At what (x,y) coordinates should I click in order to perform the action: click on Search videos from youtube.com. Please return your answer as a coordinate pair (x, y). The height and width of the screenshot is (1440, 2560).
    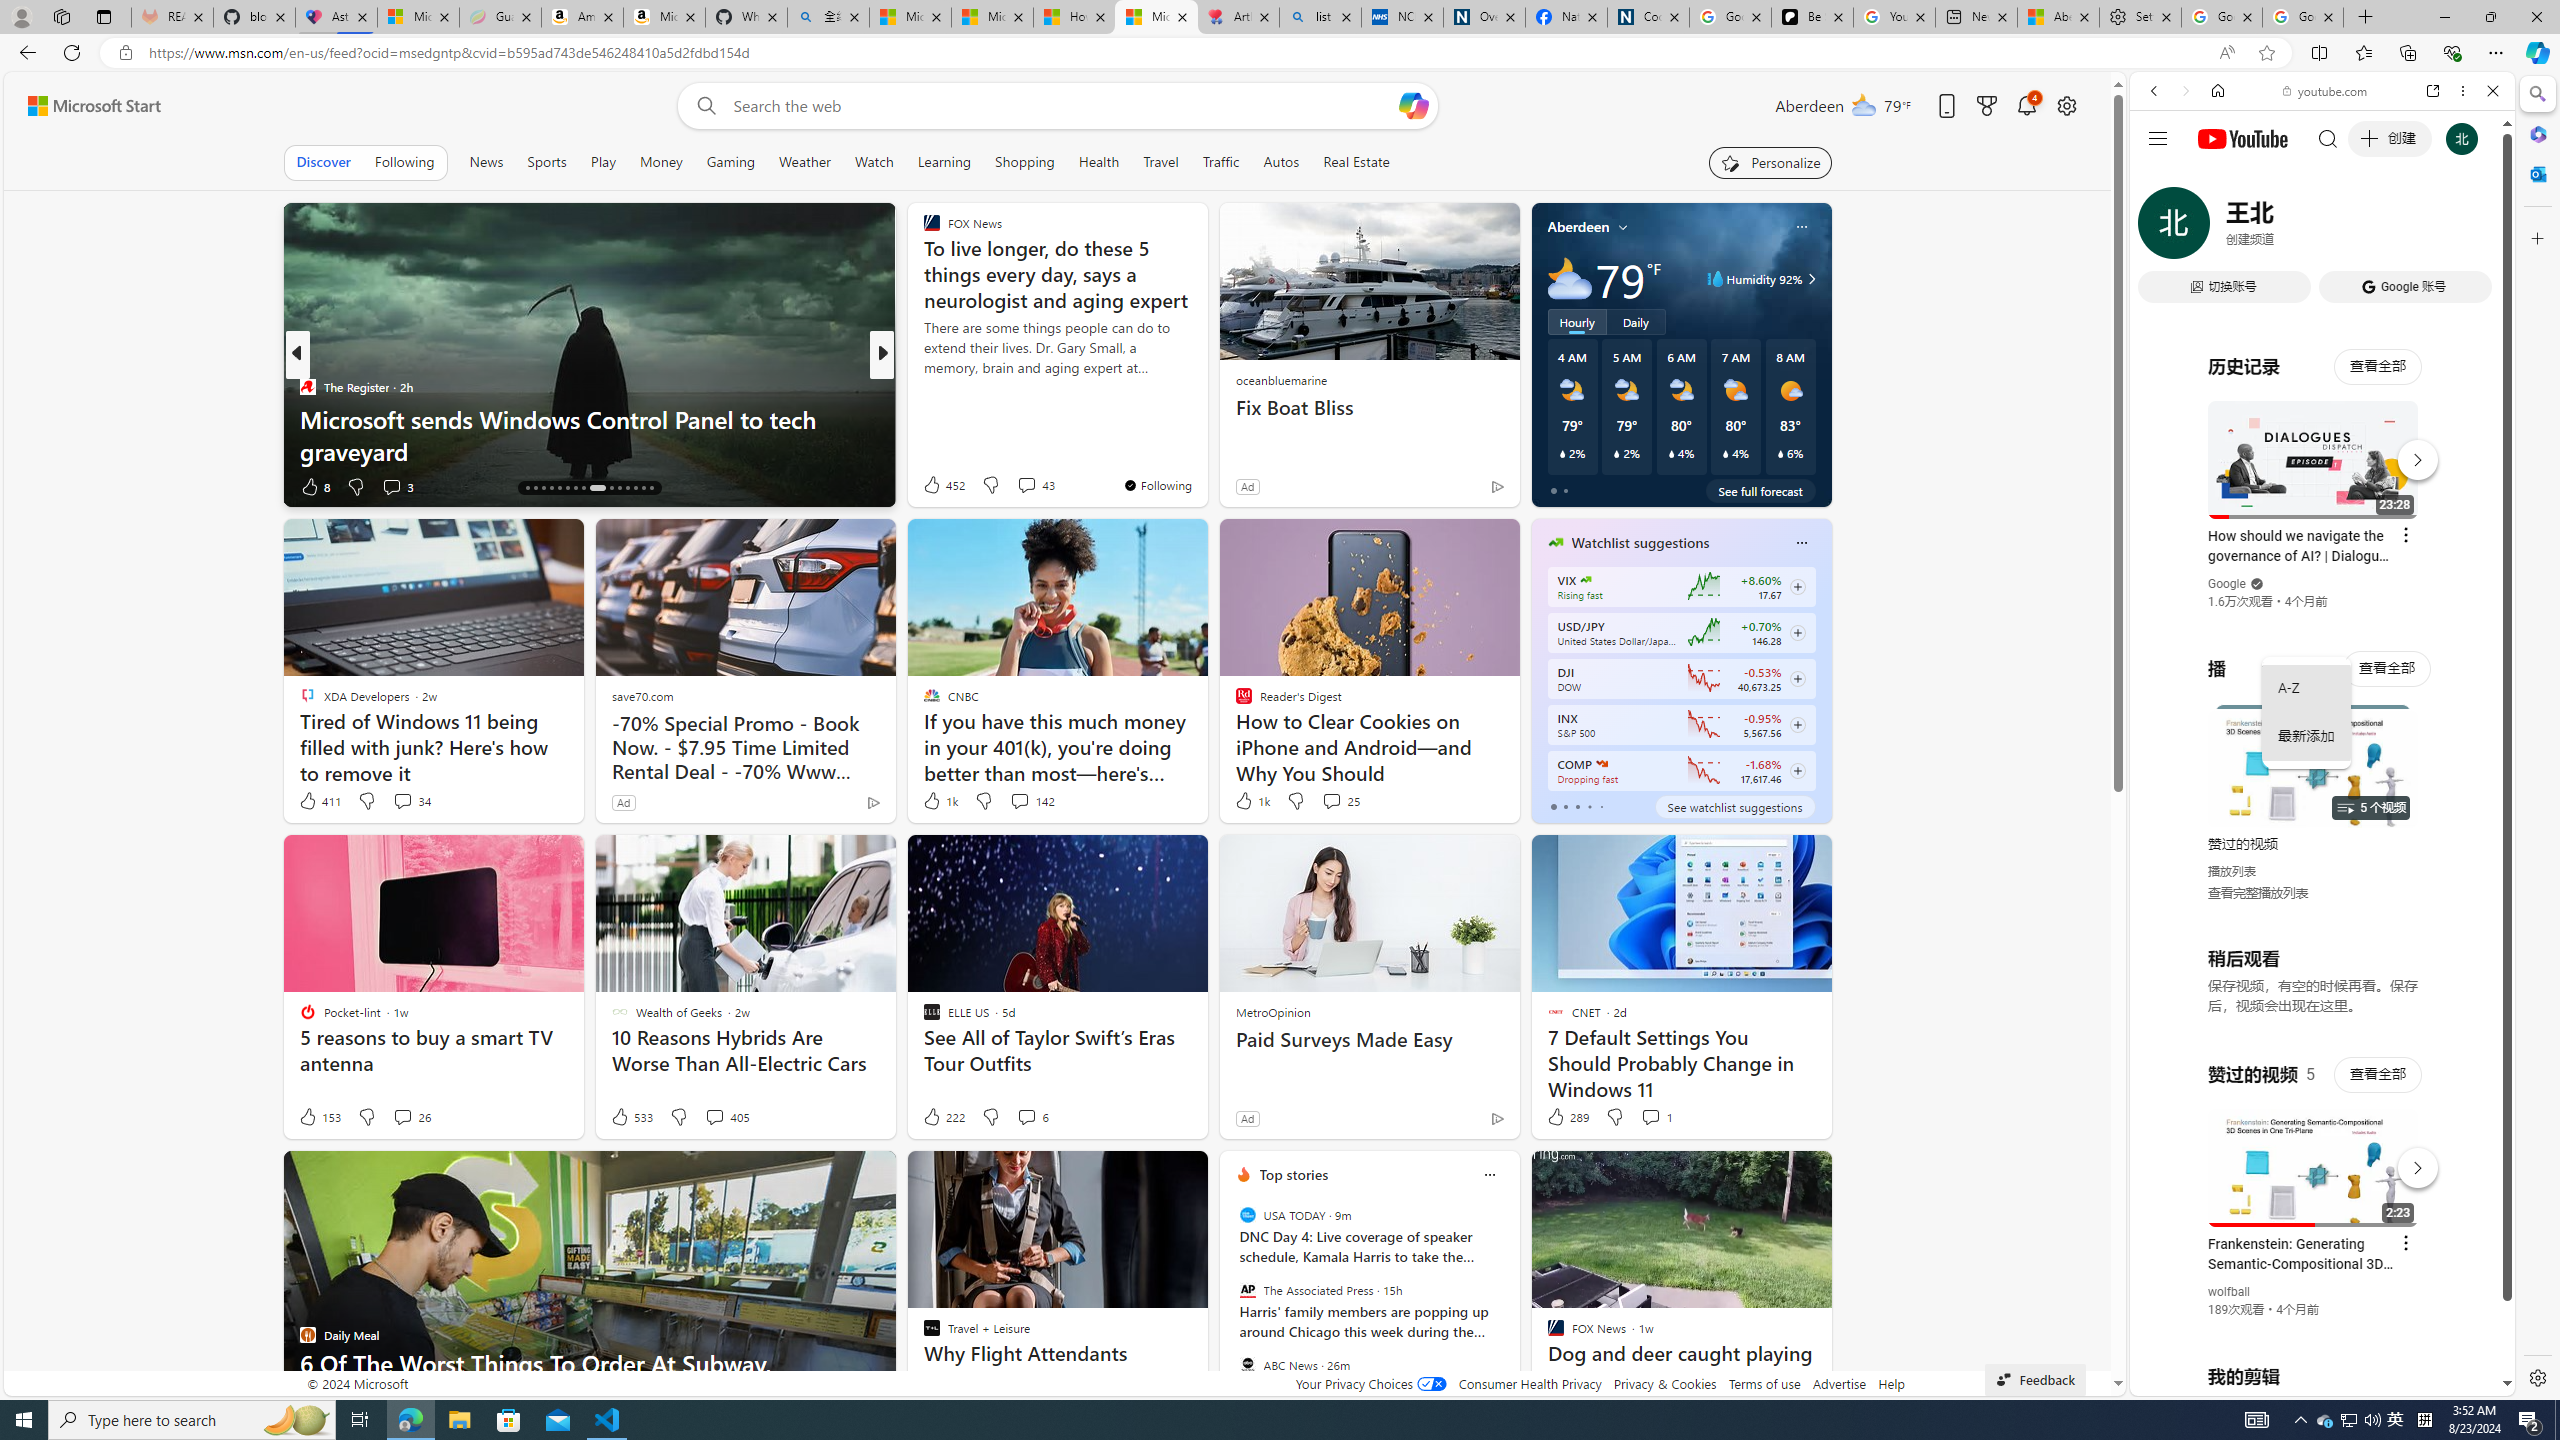
    Looking at the image, I should click on (2286, 658).